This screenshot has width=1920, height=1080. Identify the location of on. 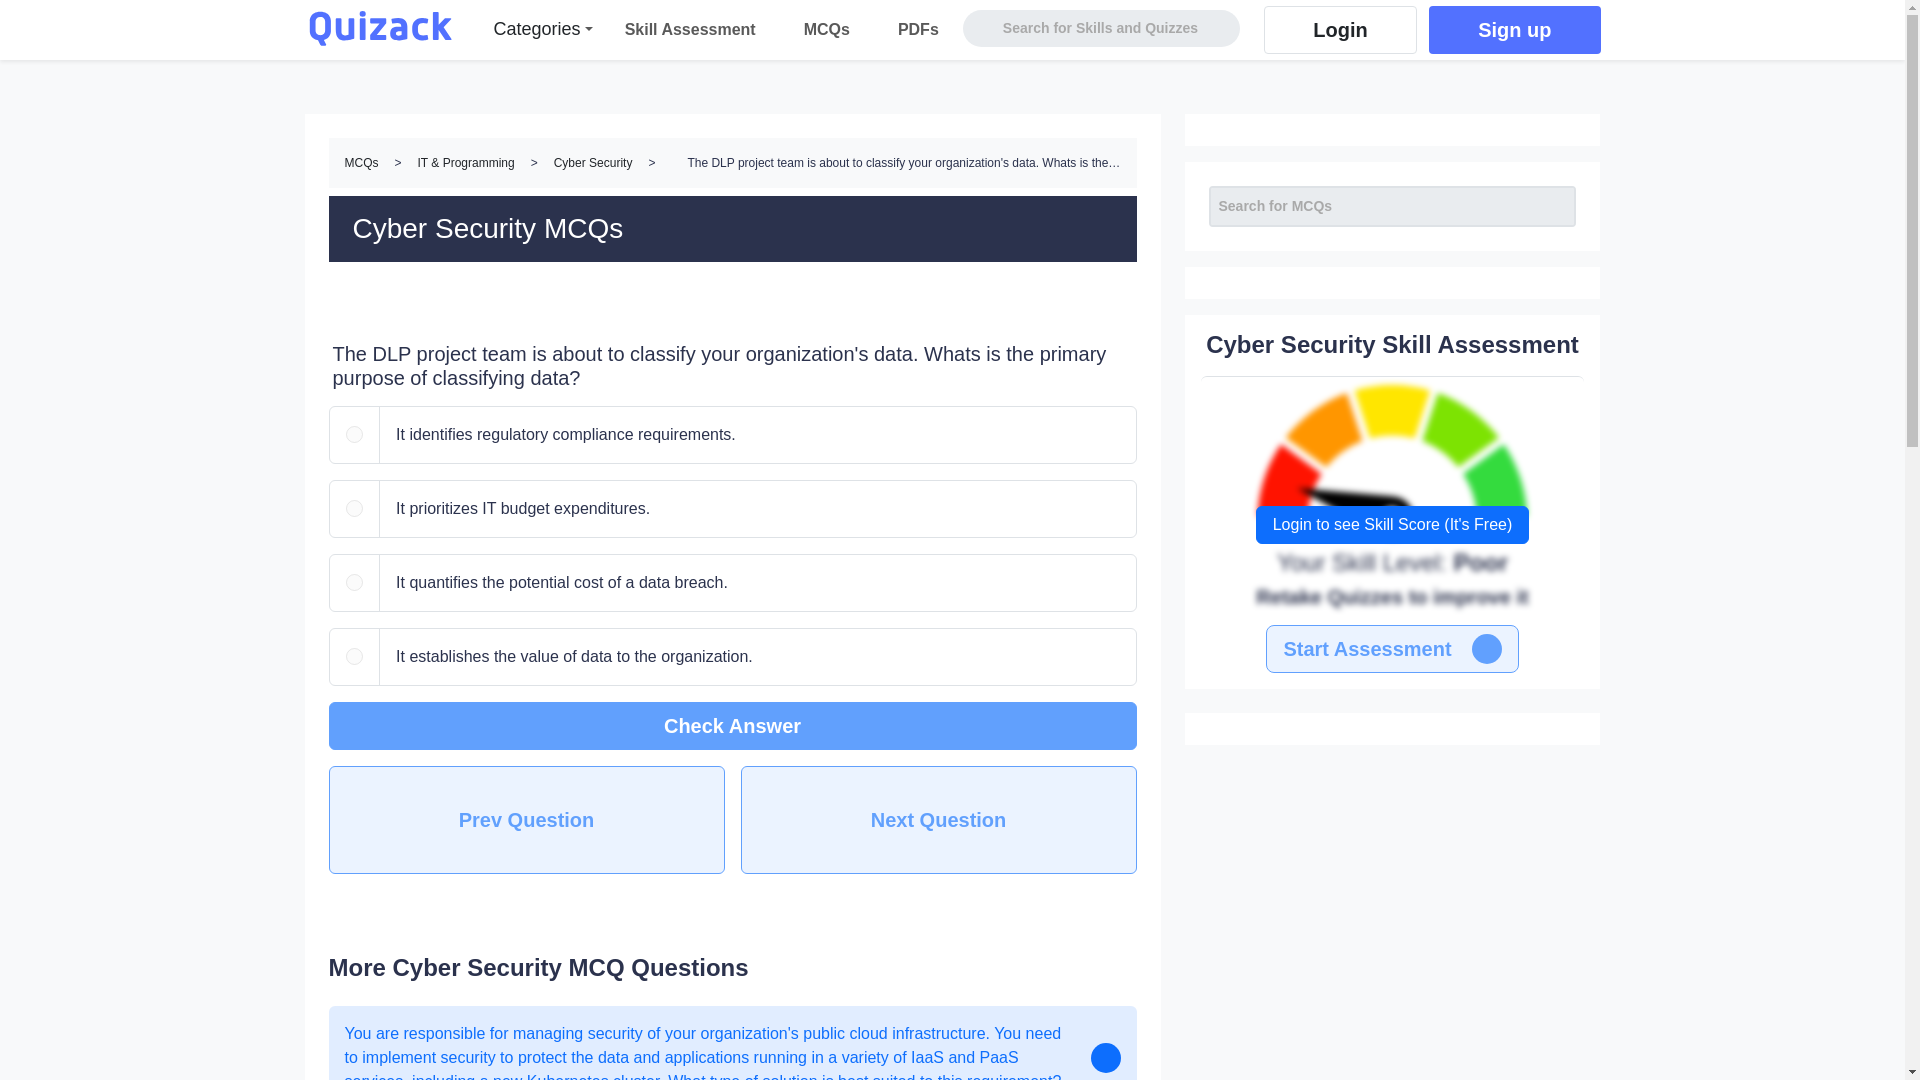
(354, 657).